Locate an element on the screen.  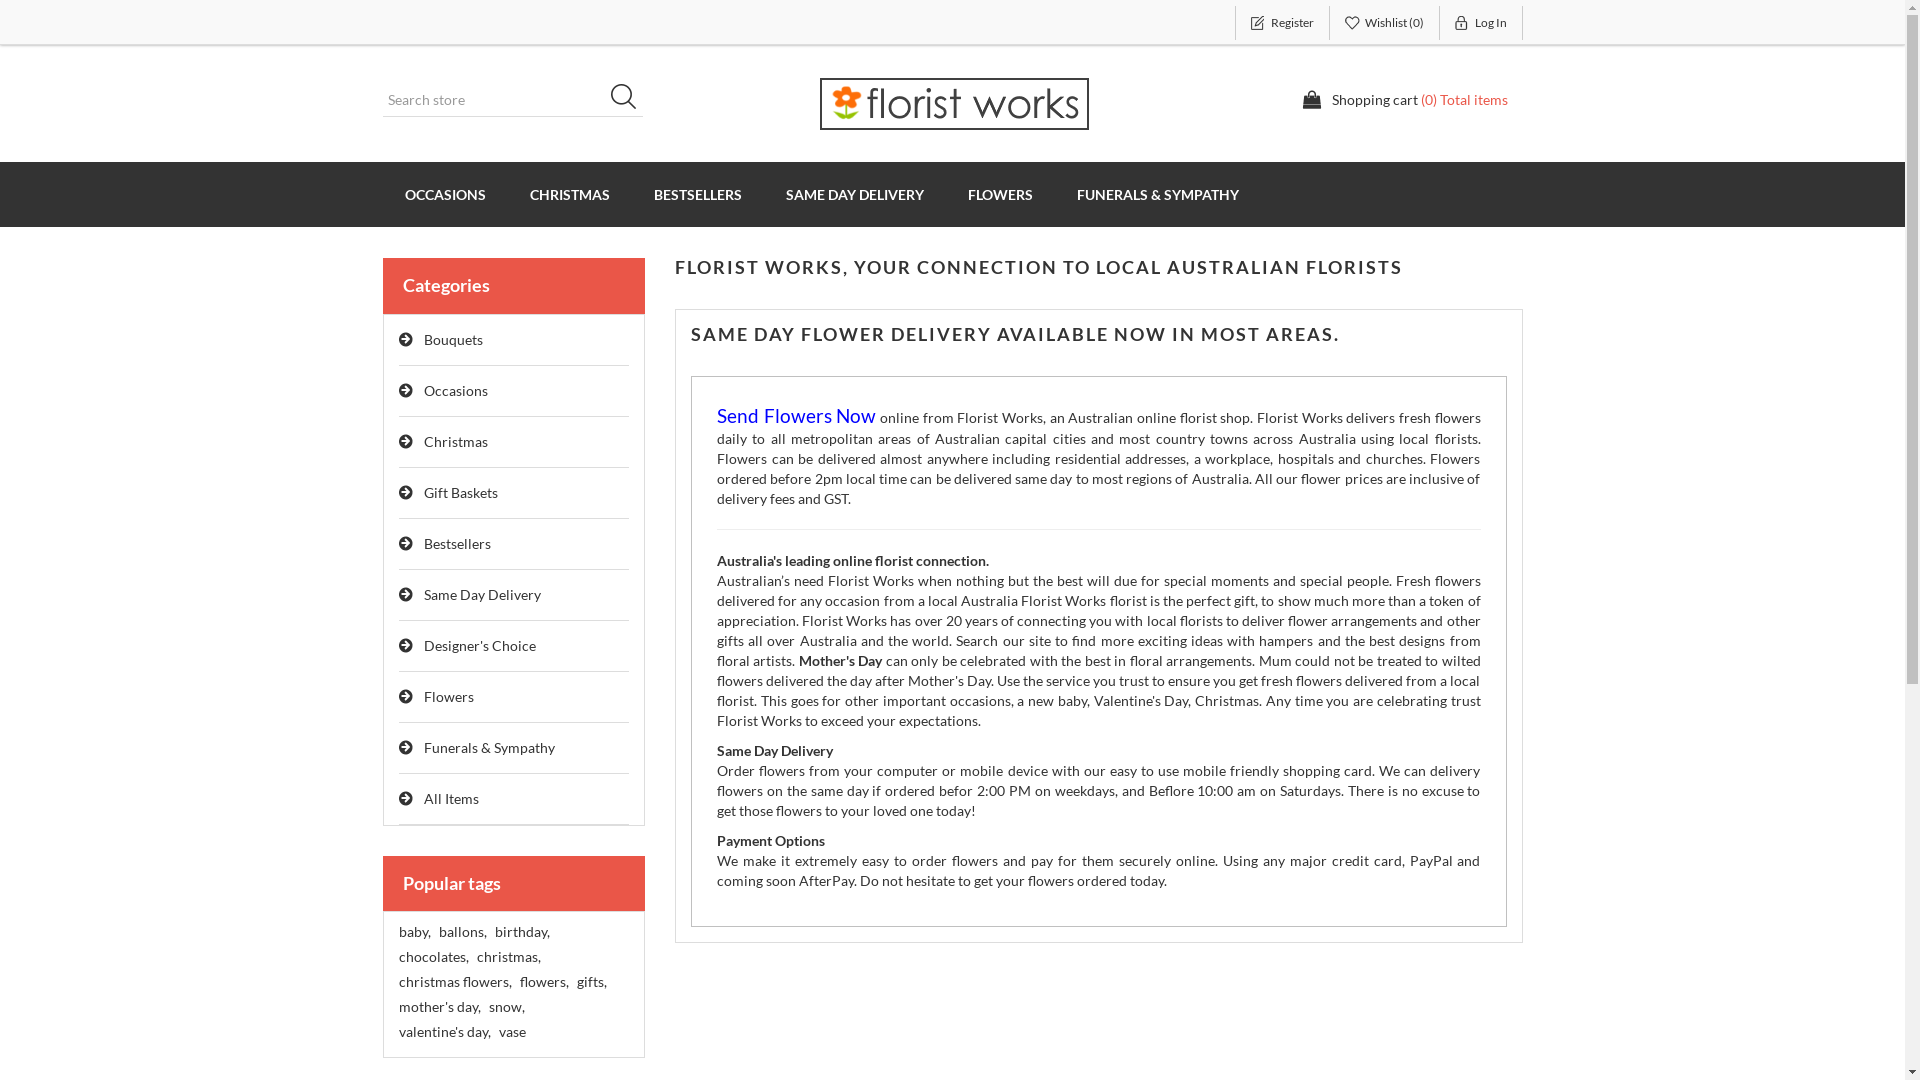
FLOWERS is located at coordinates (1000, 194).